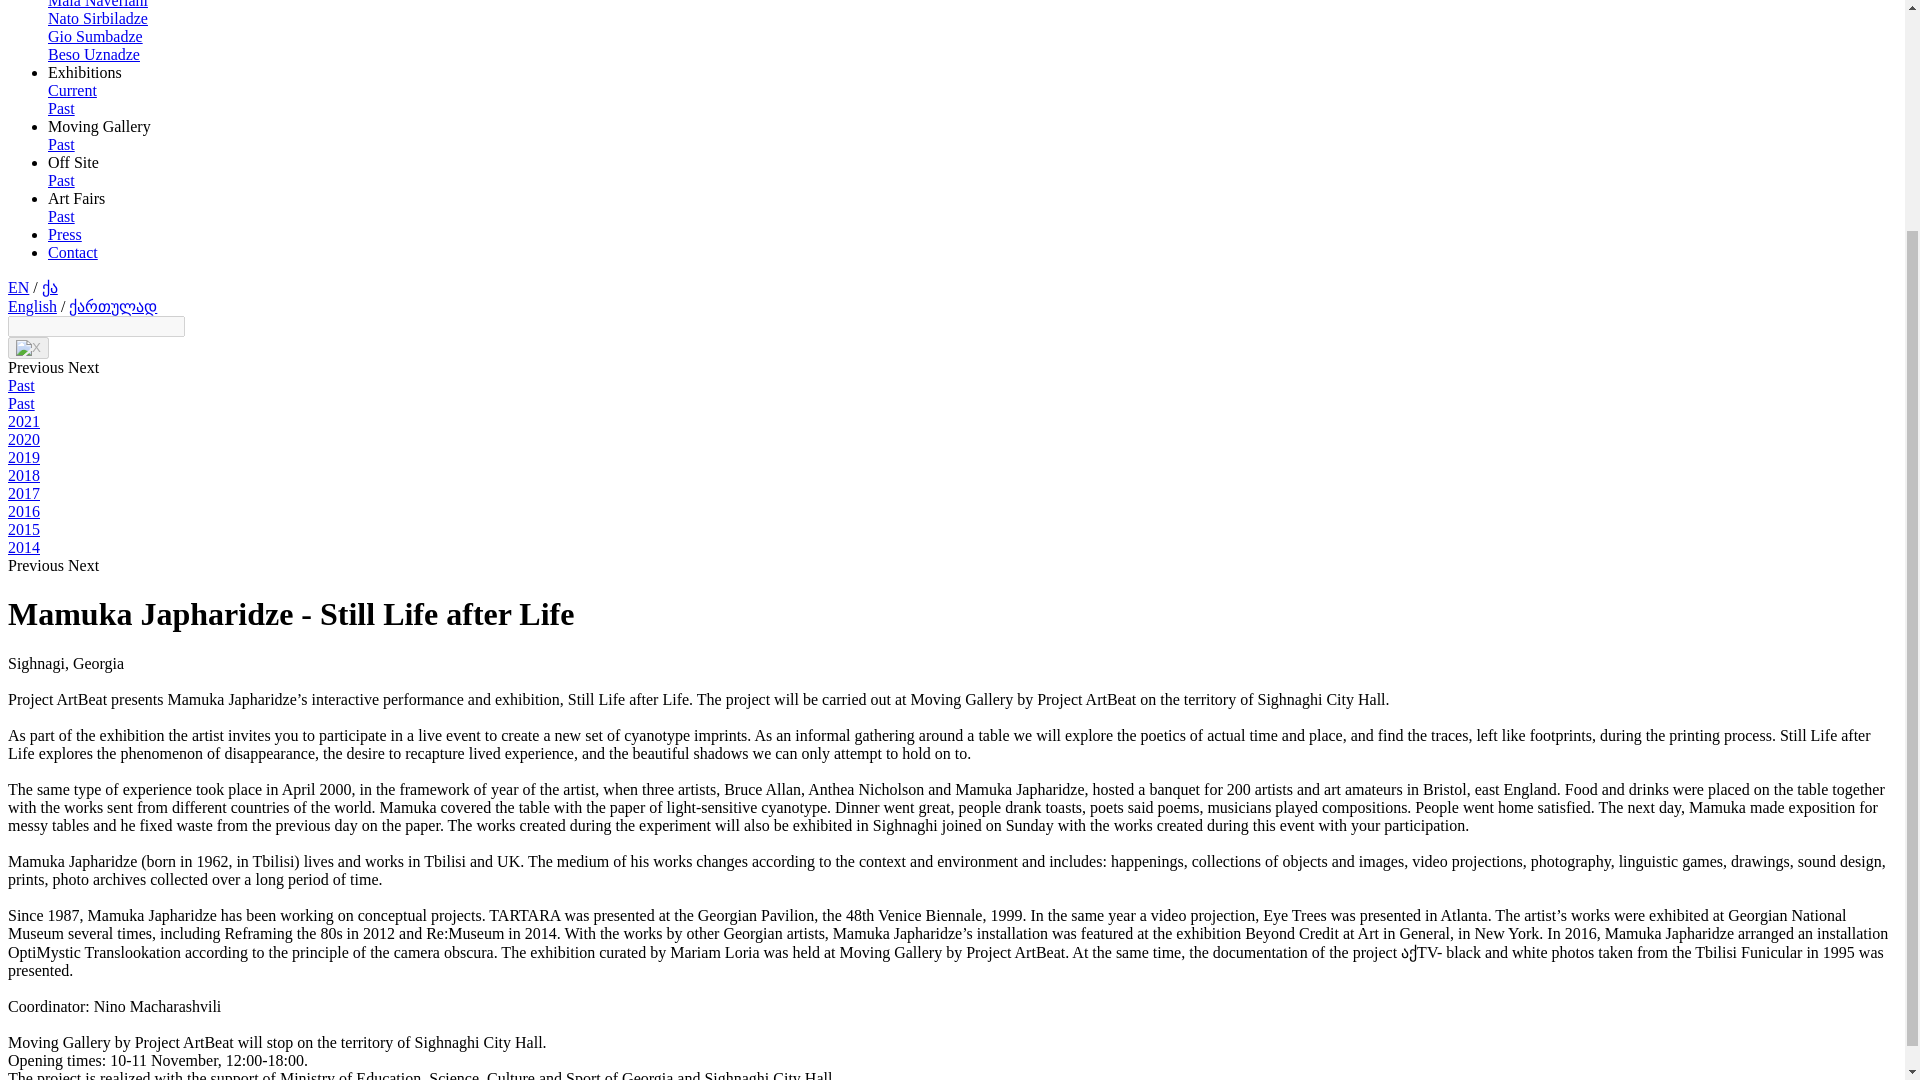  What do you see at coordinates (61, 216) in the screenshot?
I see `Past` at bounding box center [61, 216].